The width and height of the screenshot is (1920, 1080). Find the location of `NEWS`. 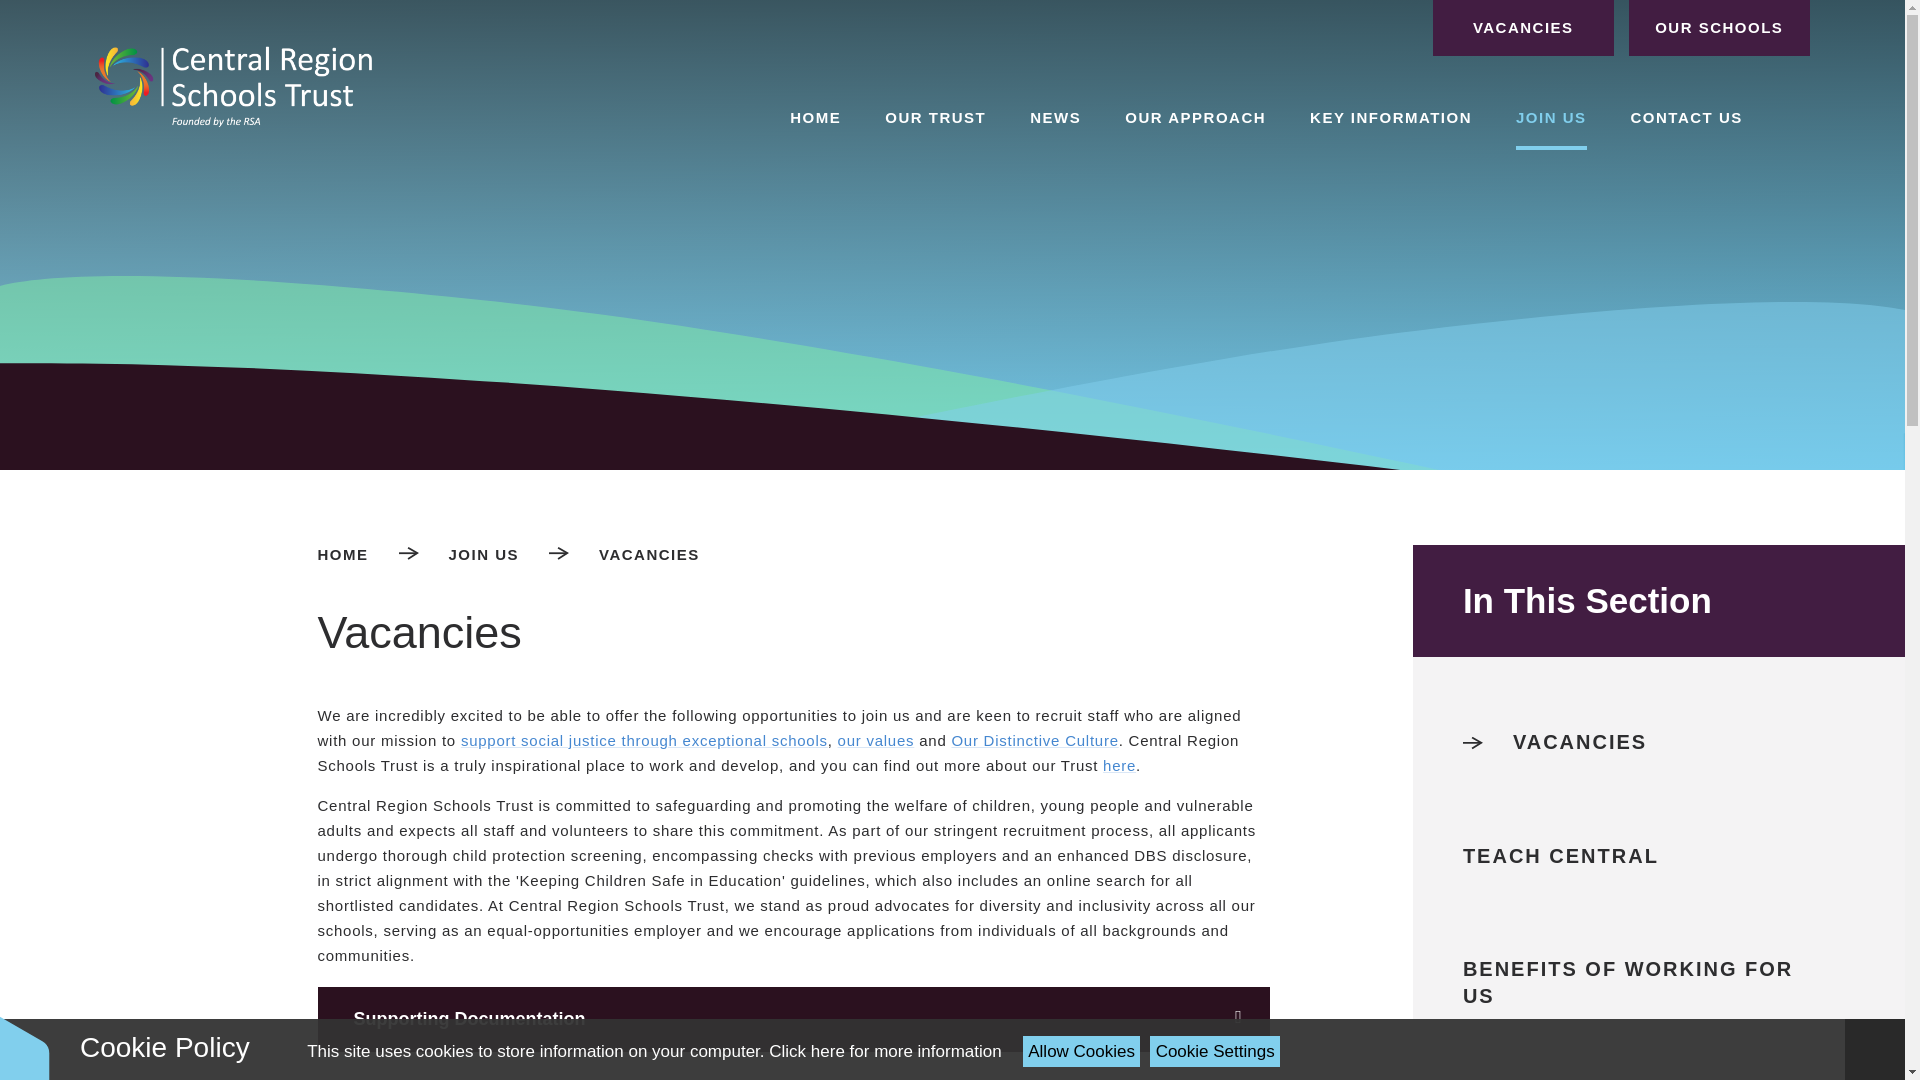

NEWS is located at coordinates (1055, 117).